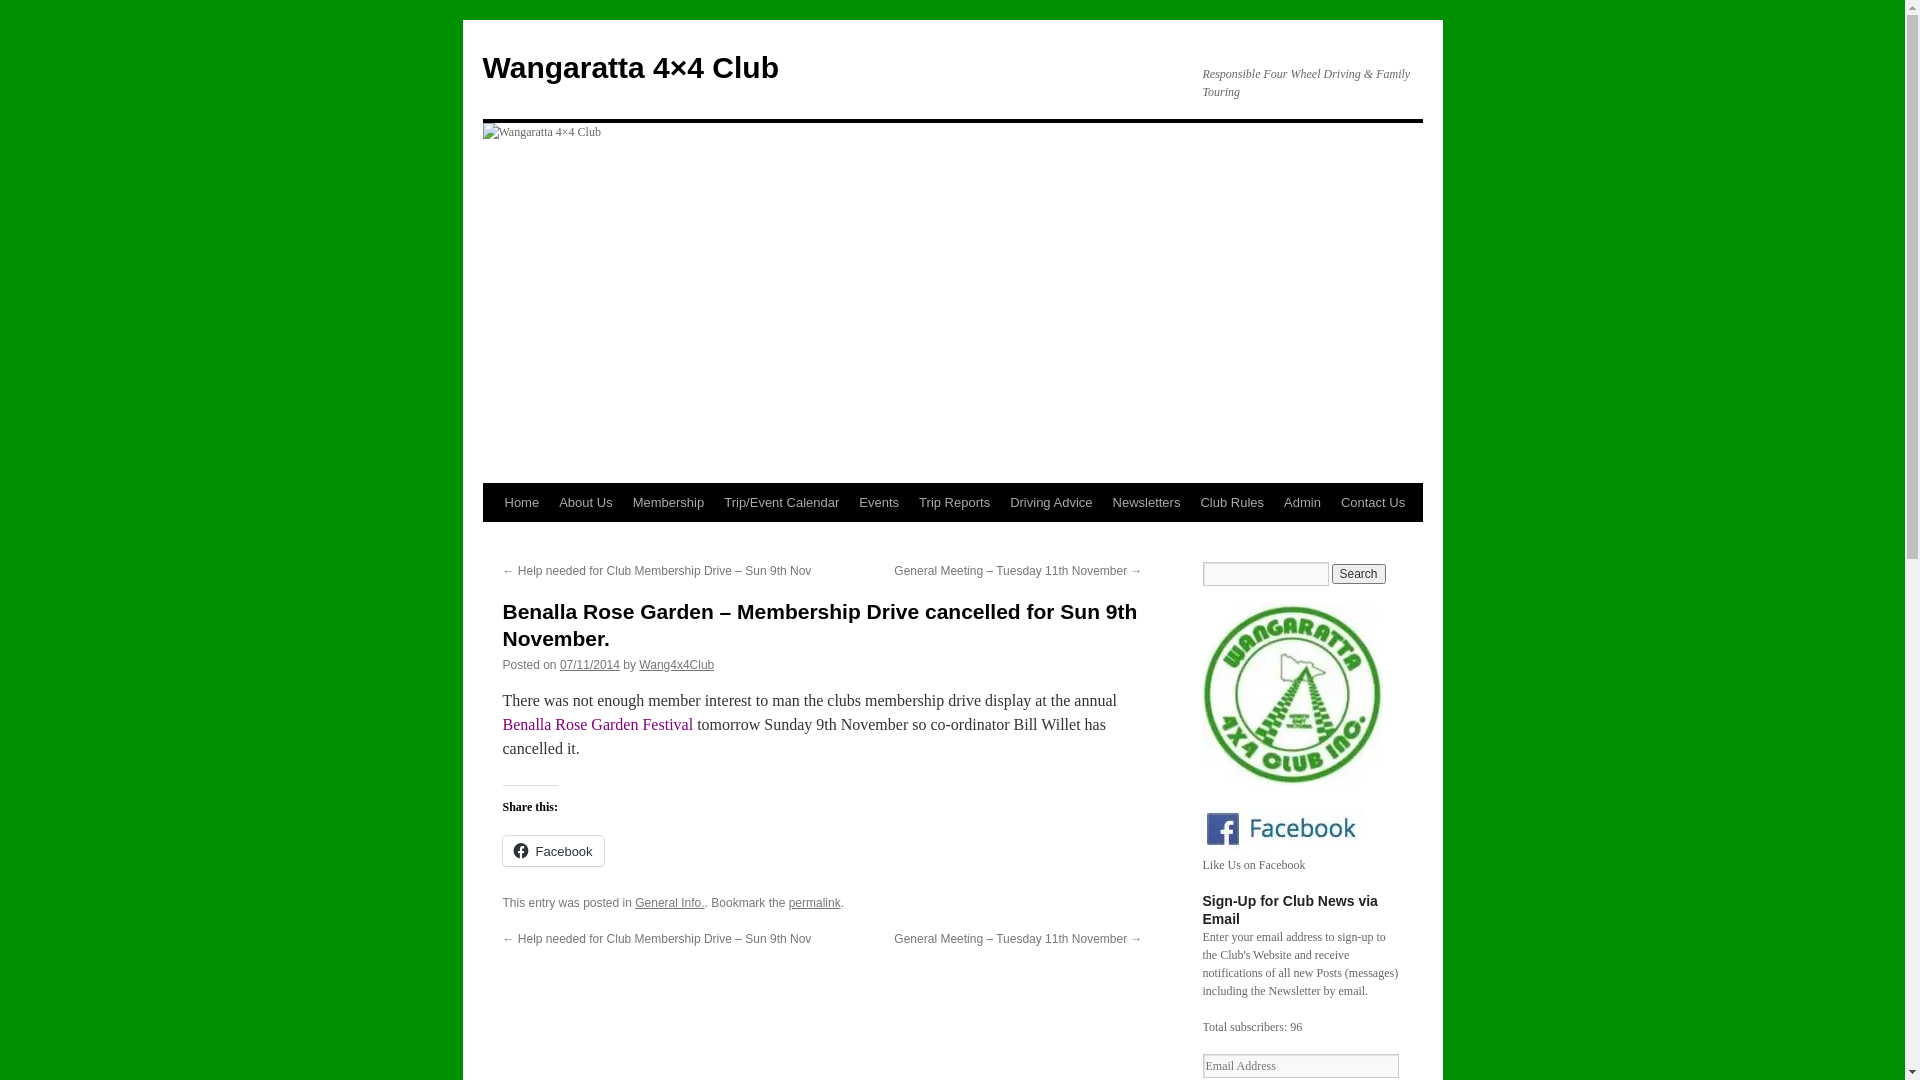 The height and width of the screenshot is (1080, 1920). Describe the element at coordinates (1232, 503) in the screenshot. I see `Club Rules` at that location.